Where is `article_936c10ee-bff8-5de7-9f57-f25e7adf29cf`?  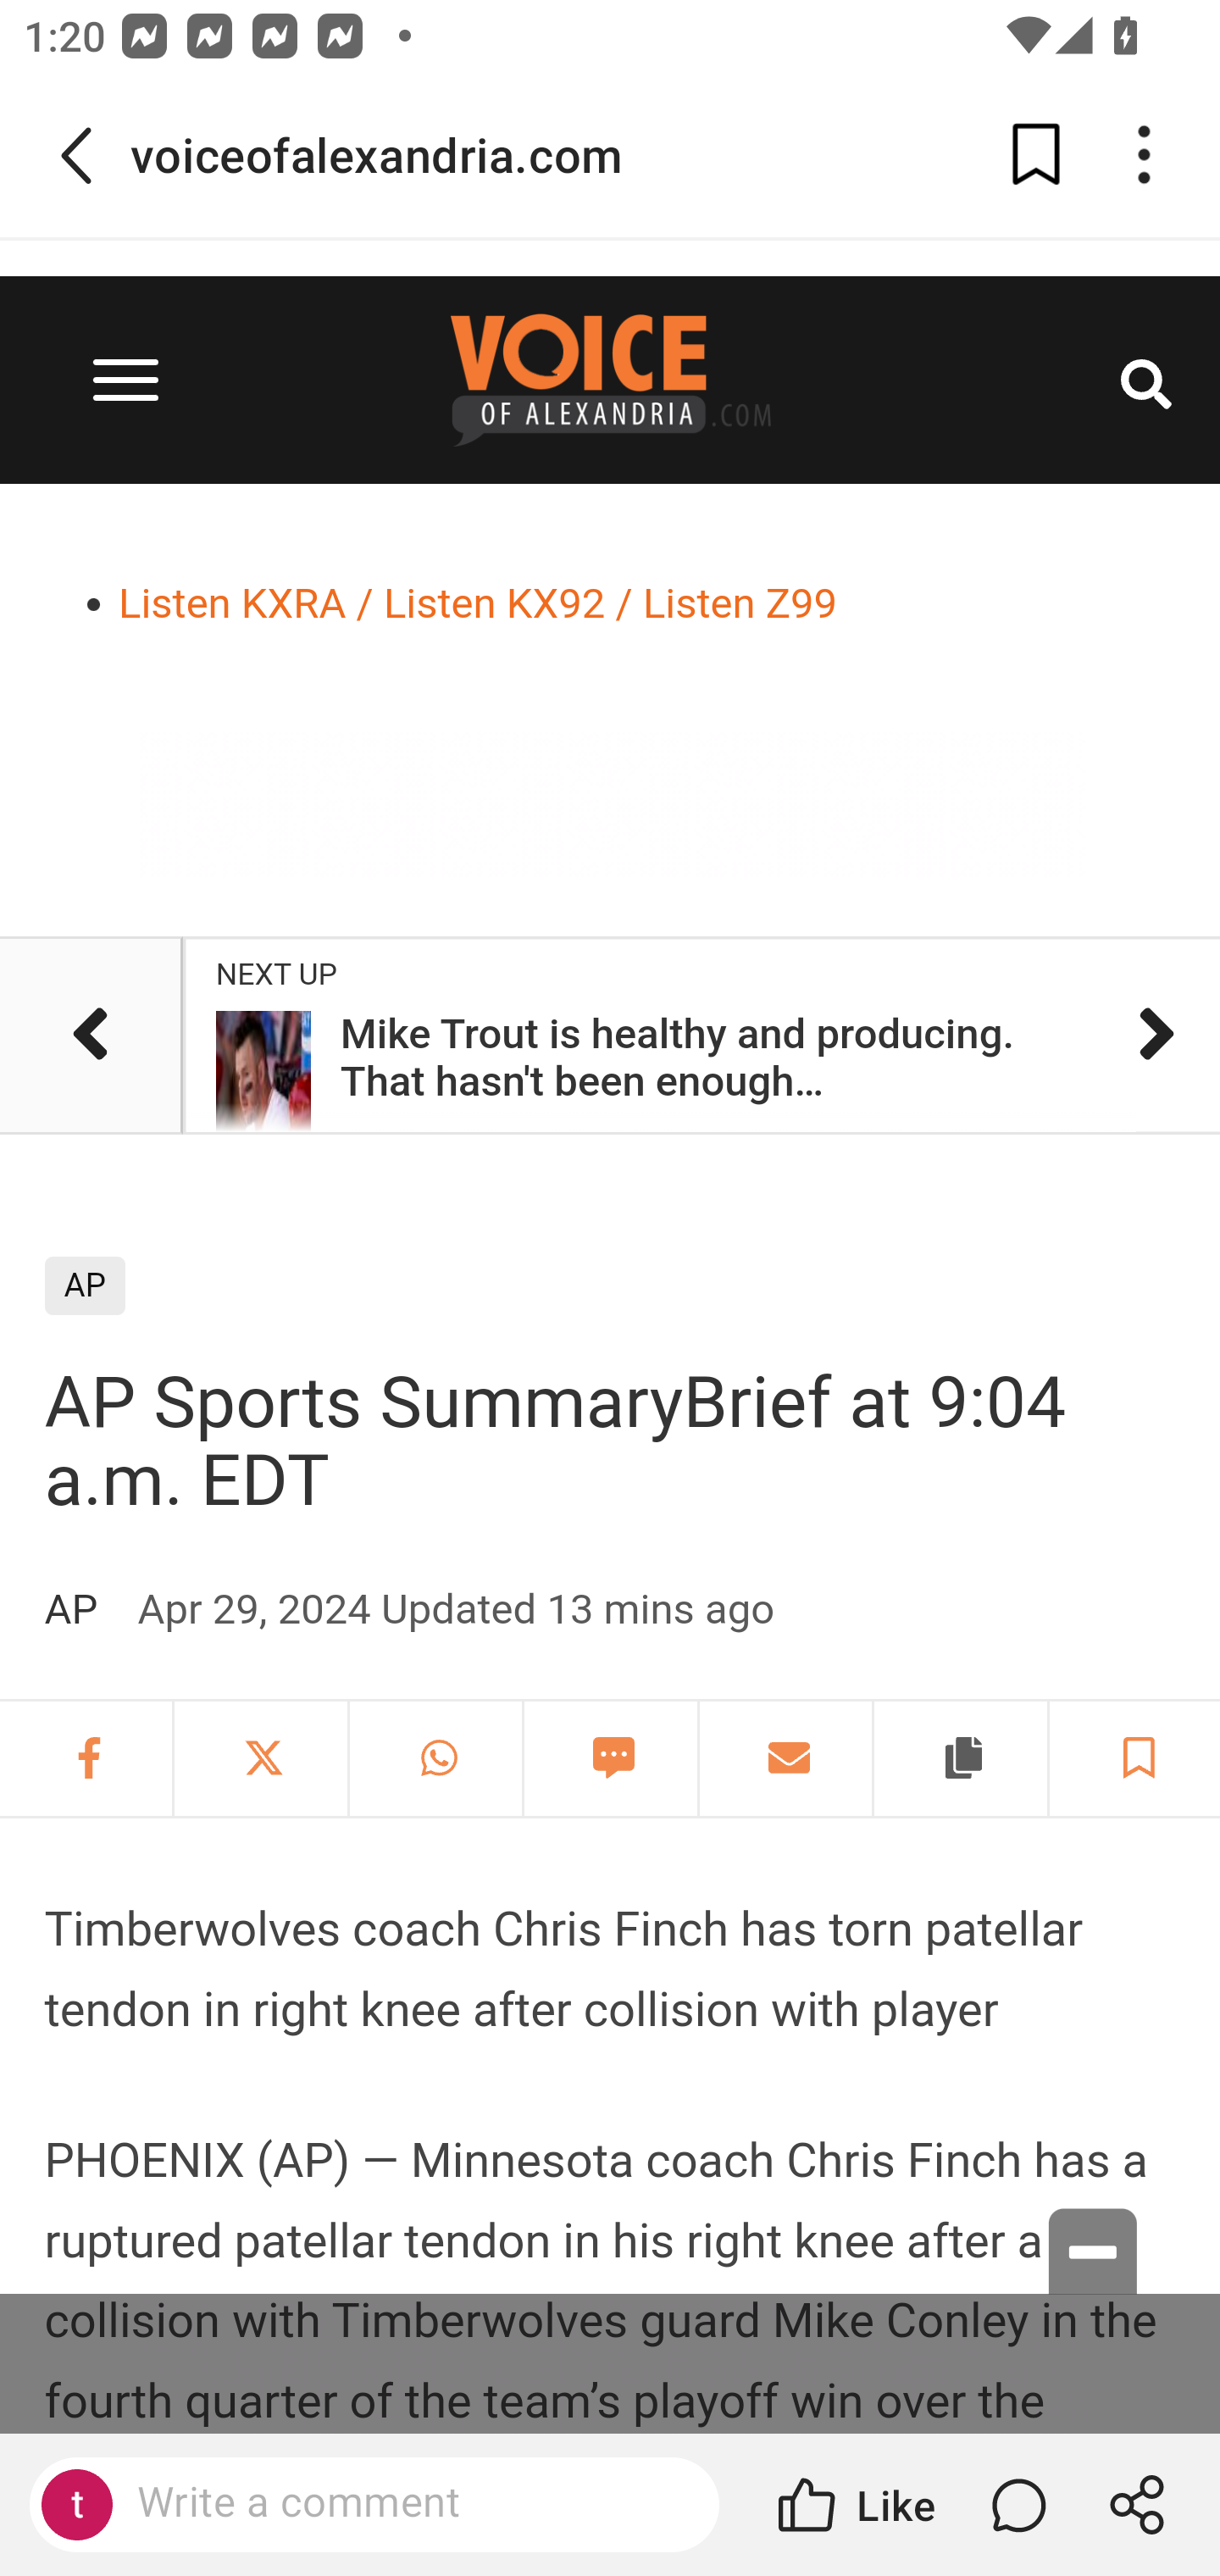
article_936c10ee-bff8-5de7-9f57-f25e7adf29cf is located at coordinates (90, 1035).